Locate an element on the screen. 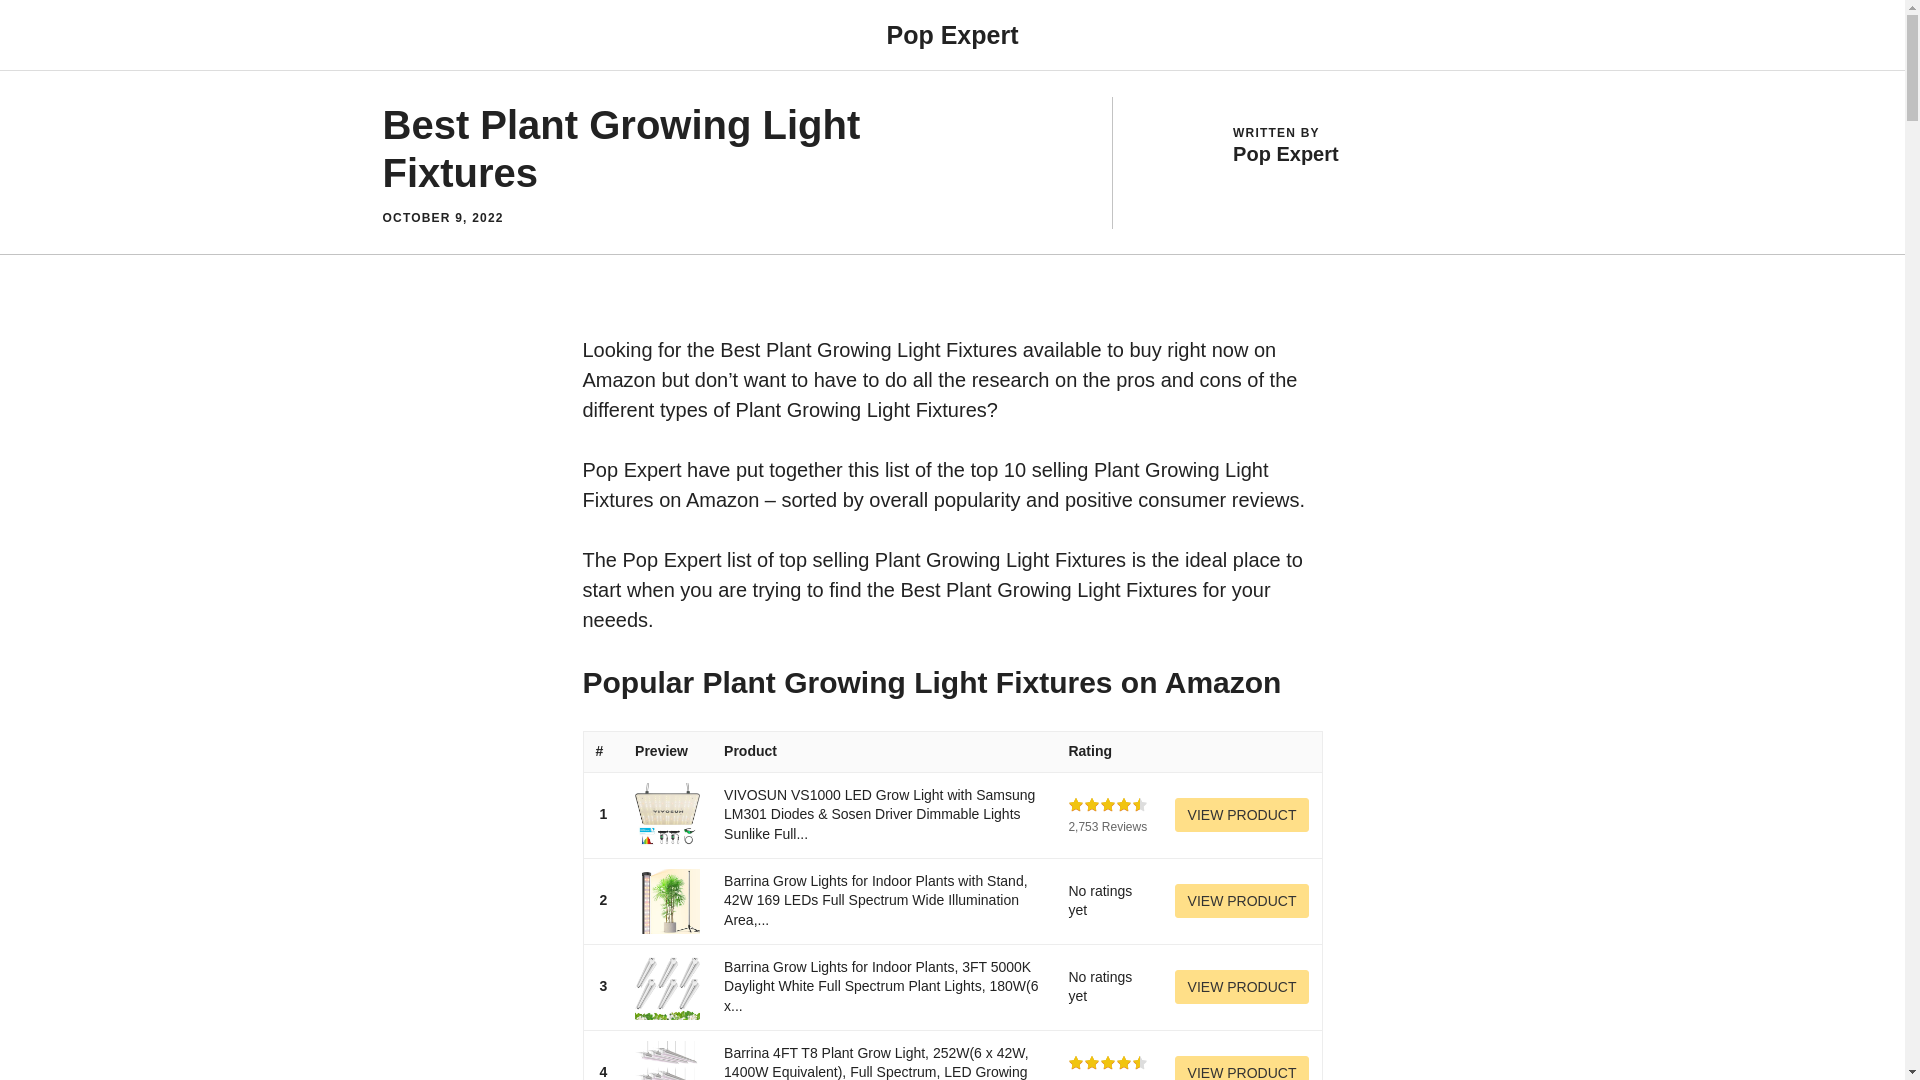 This screenshot has width=1920, height=1080. VIEW PRODUCT is located at coordinates (1242, 986).